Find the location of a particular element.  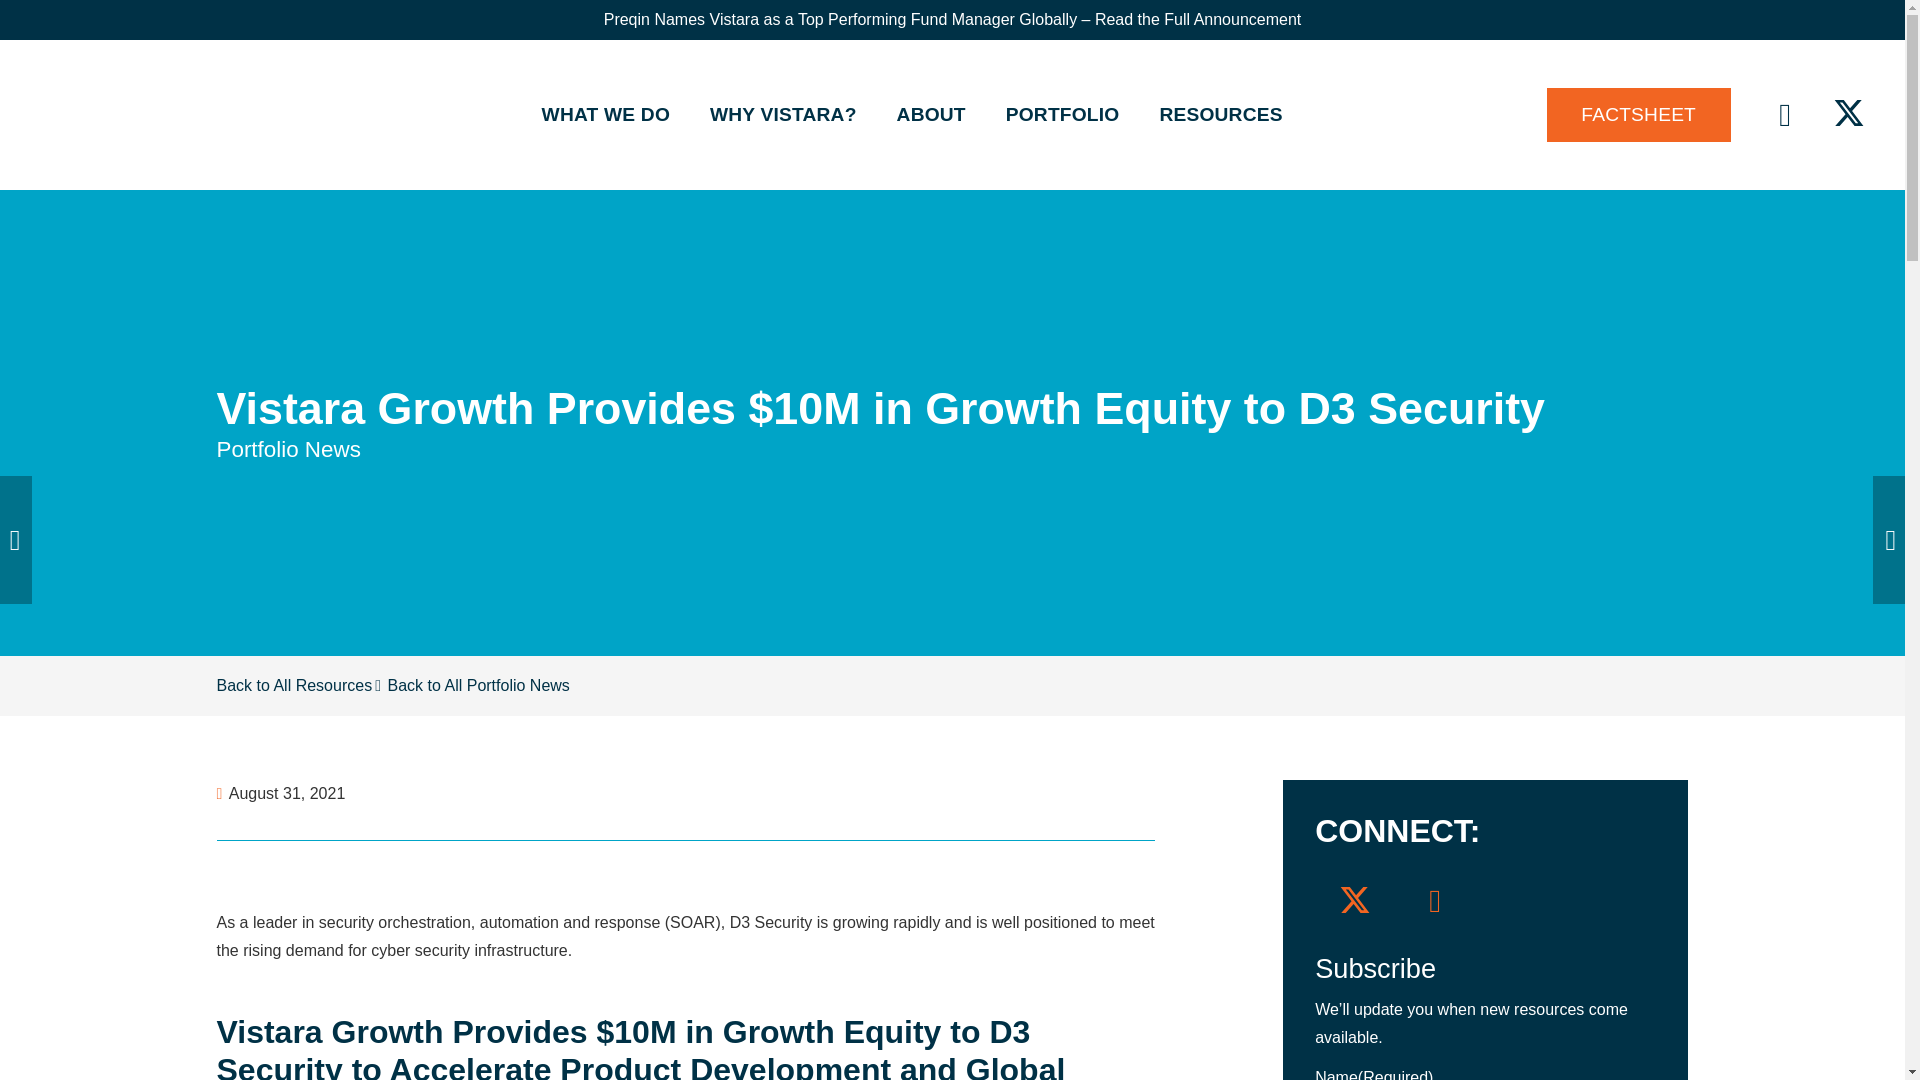

Resources is located at coordinates (294, 686).